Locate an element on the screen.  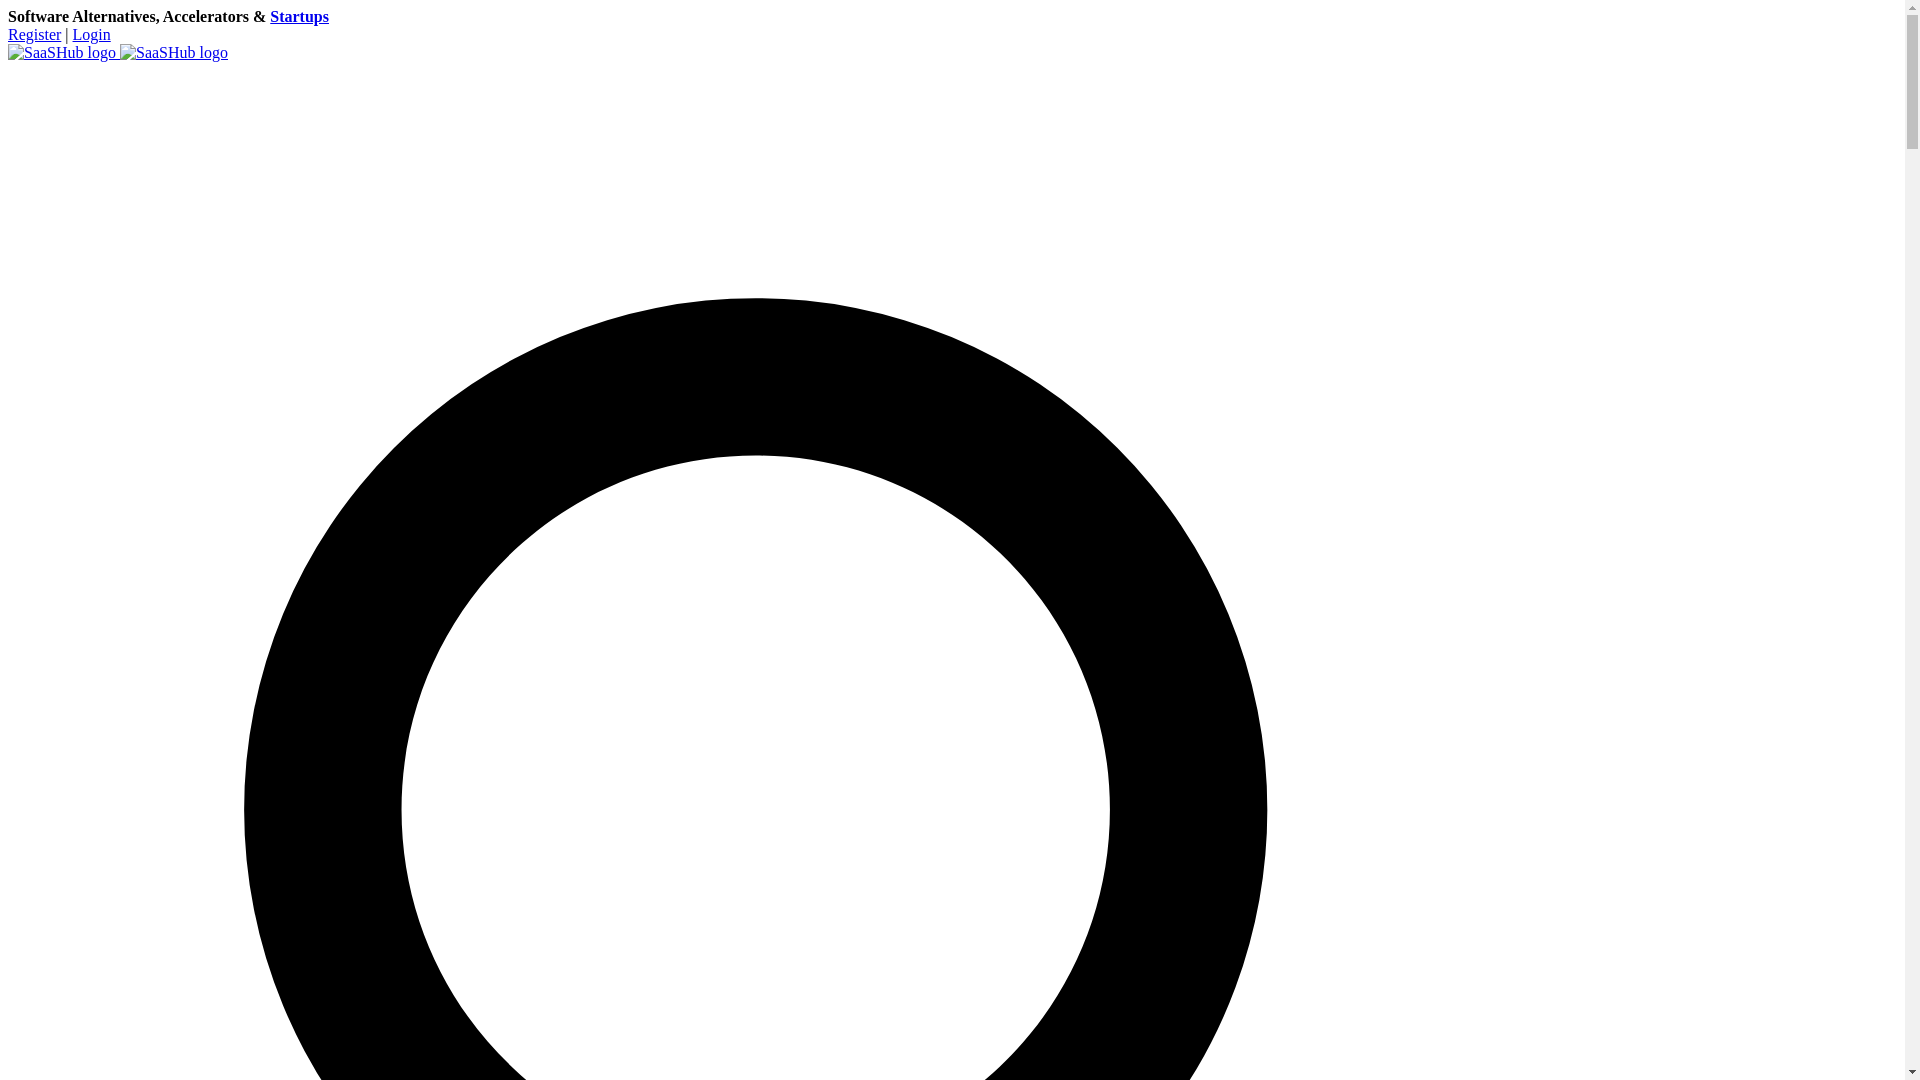
Startups is located at coordinates (299, 16).